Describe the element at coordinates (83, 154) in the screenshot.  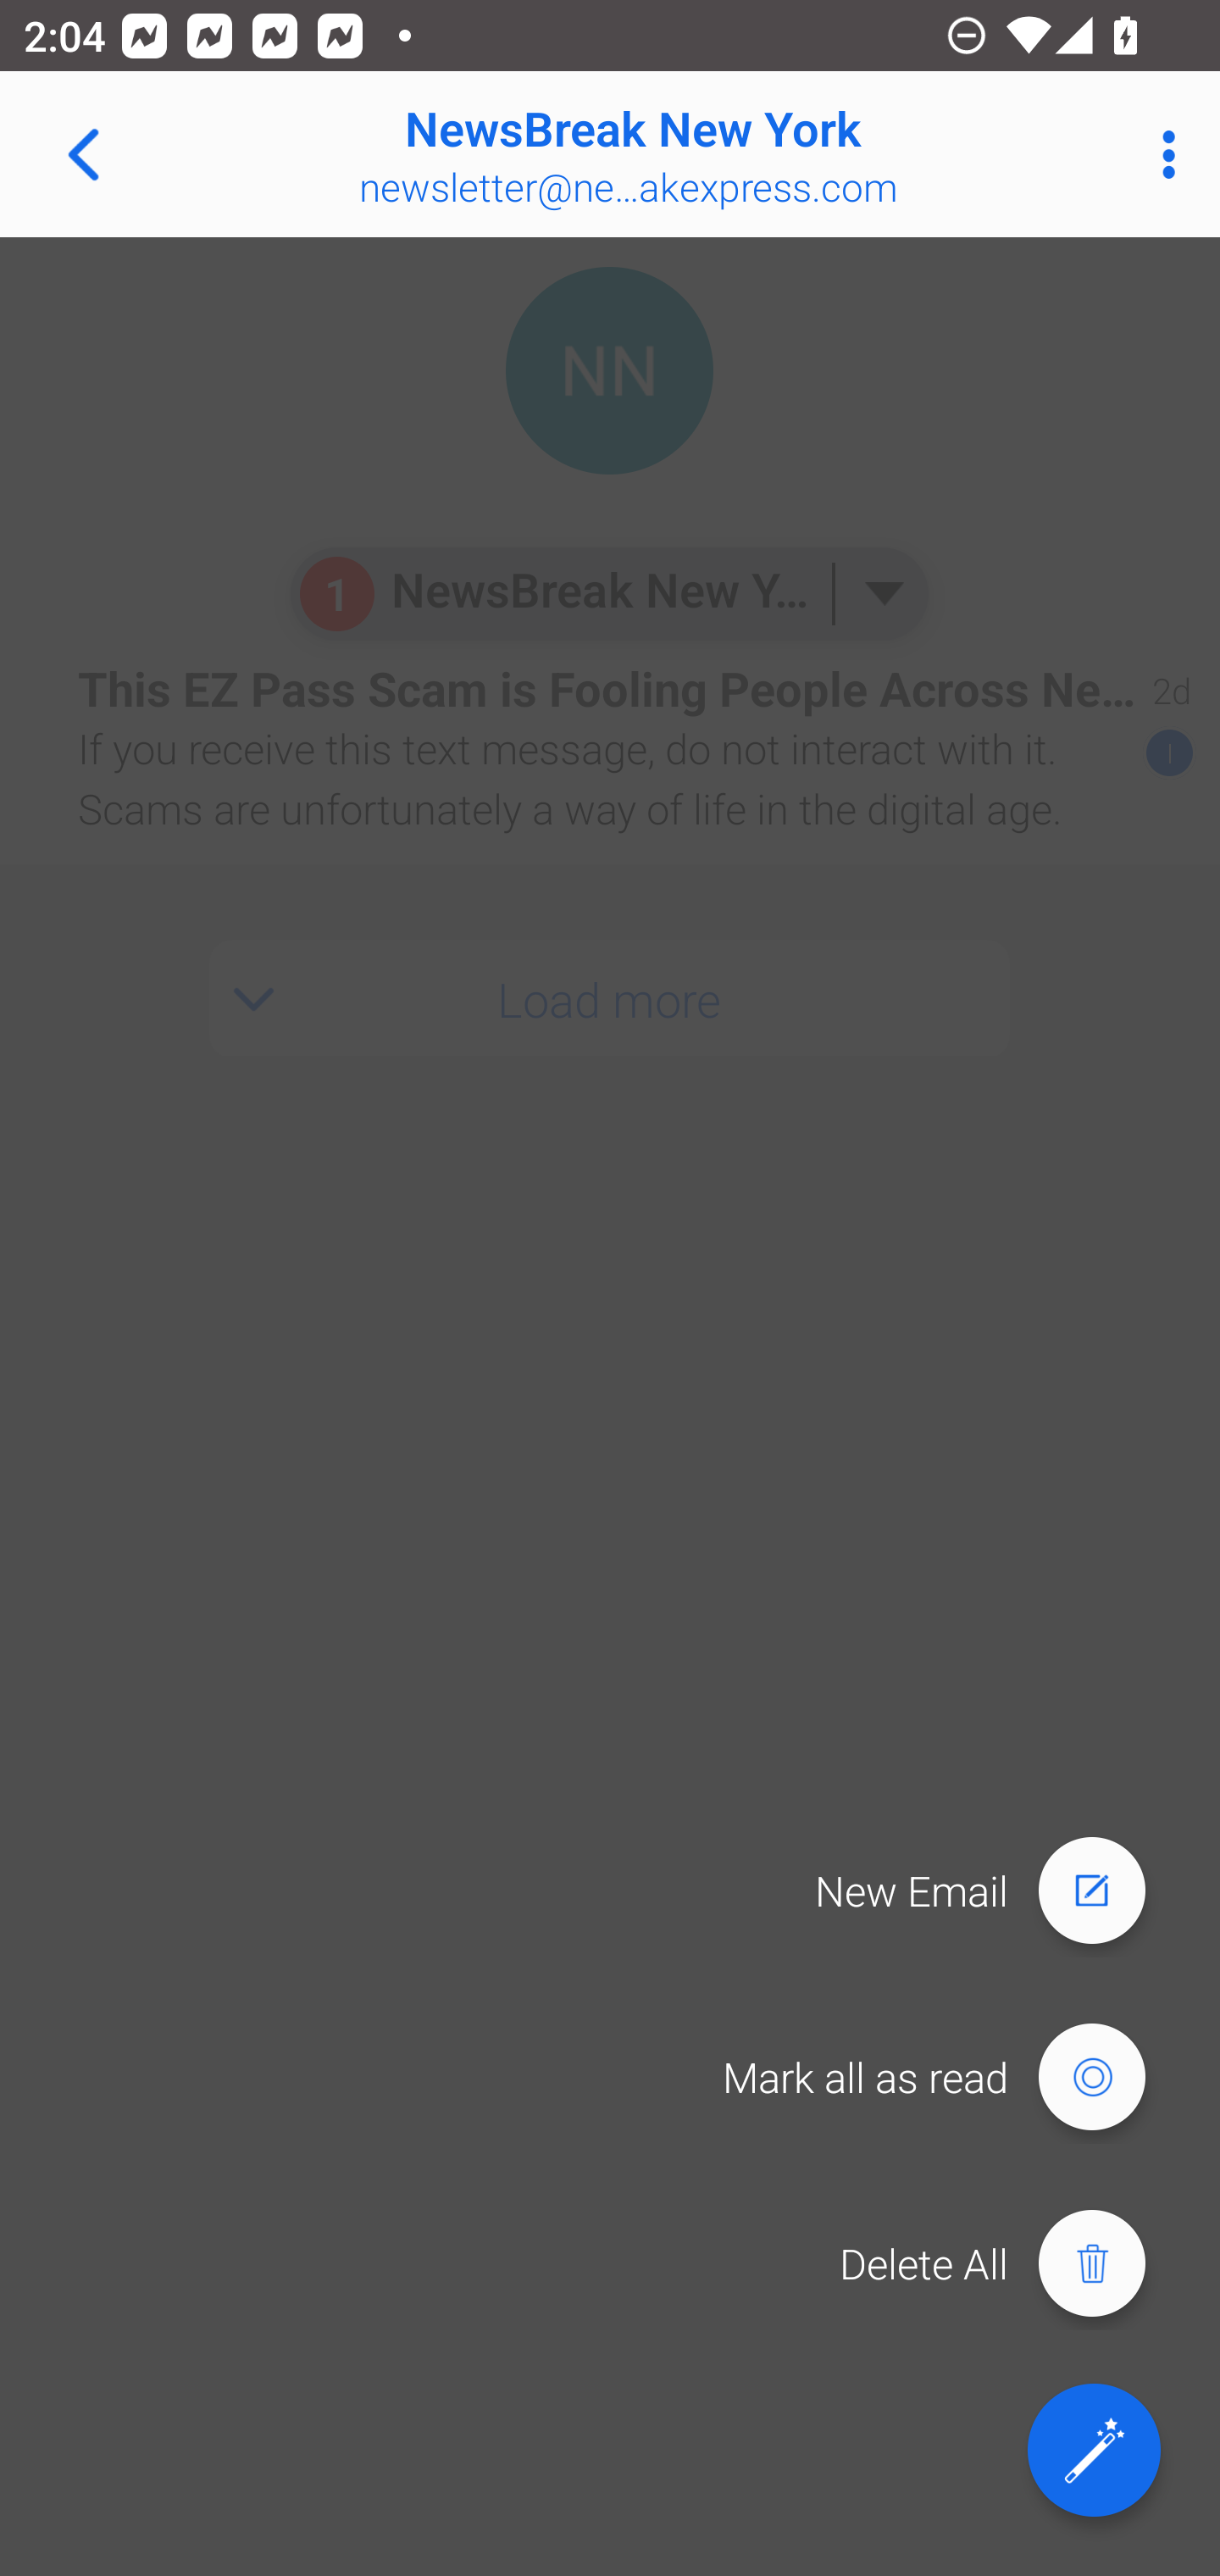
I see `Navigate up` at that location.